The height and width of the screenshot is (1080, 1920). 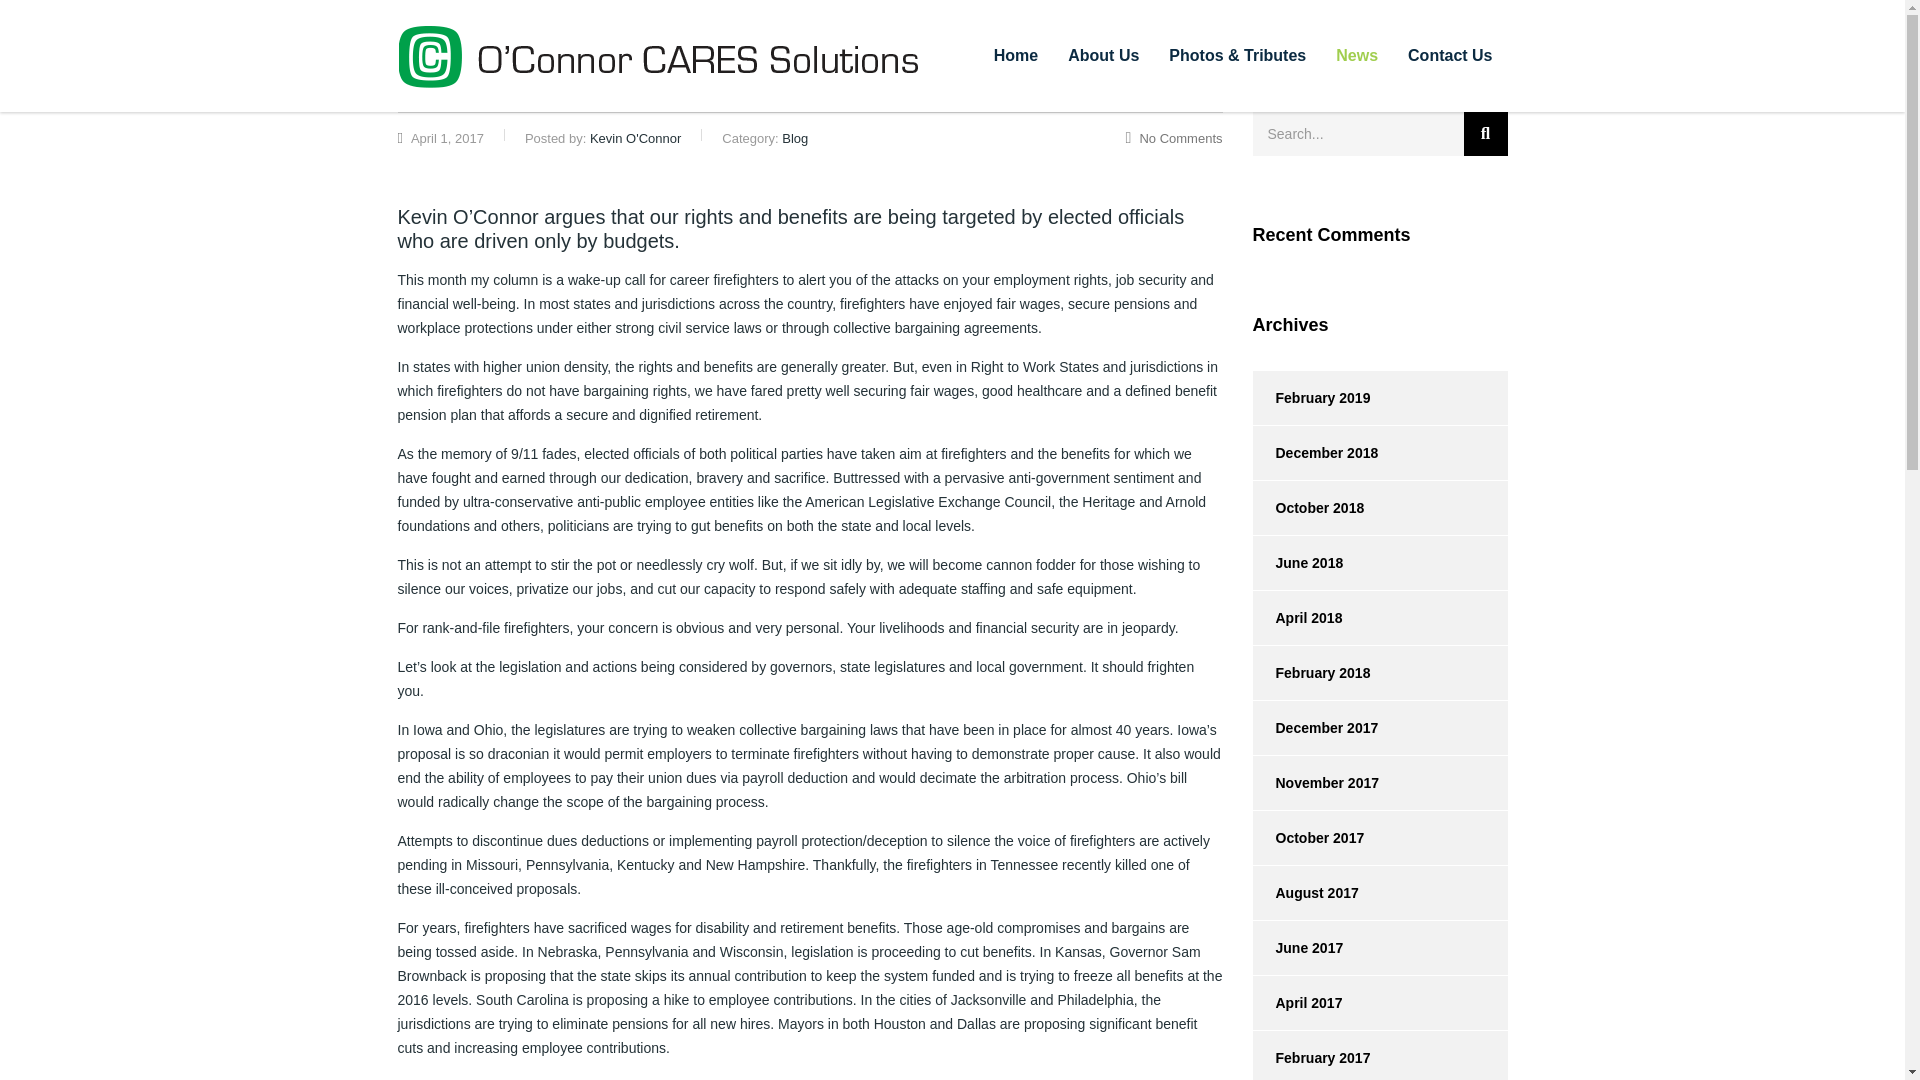 What do you see at coordinates (1296, 948) in the screenshot?
I see `June 2017` at bounding box center [1296, 948].